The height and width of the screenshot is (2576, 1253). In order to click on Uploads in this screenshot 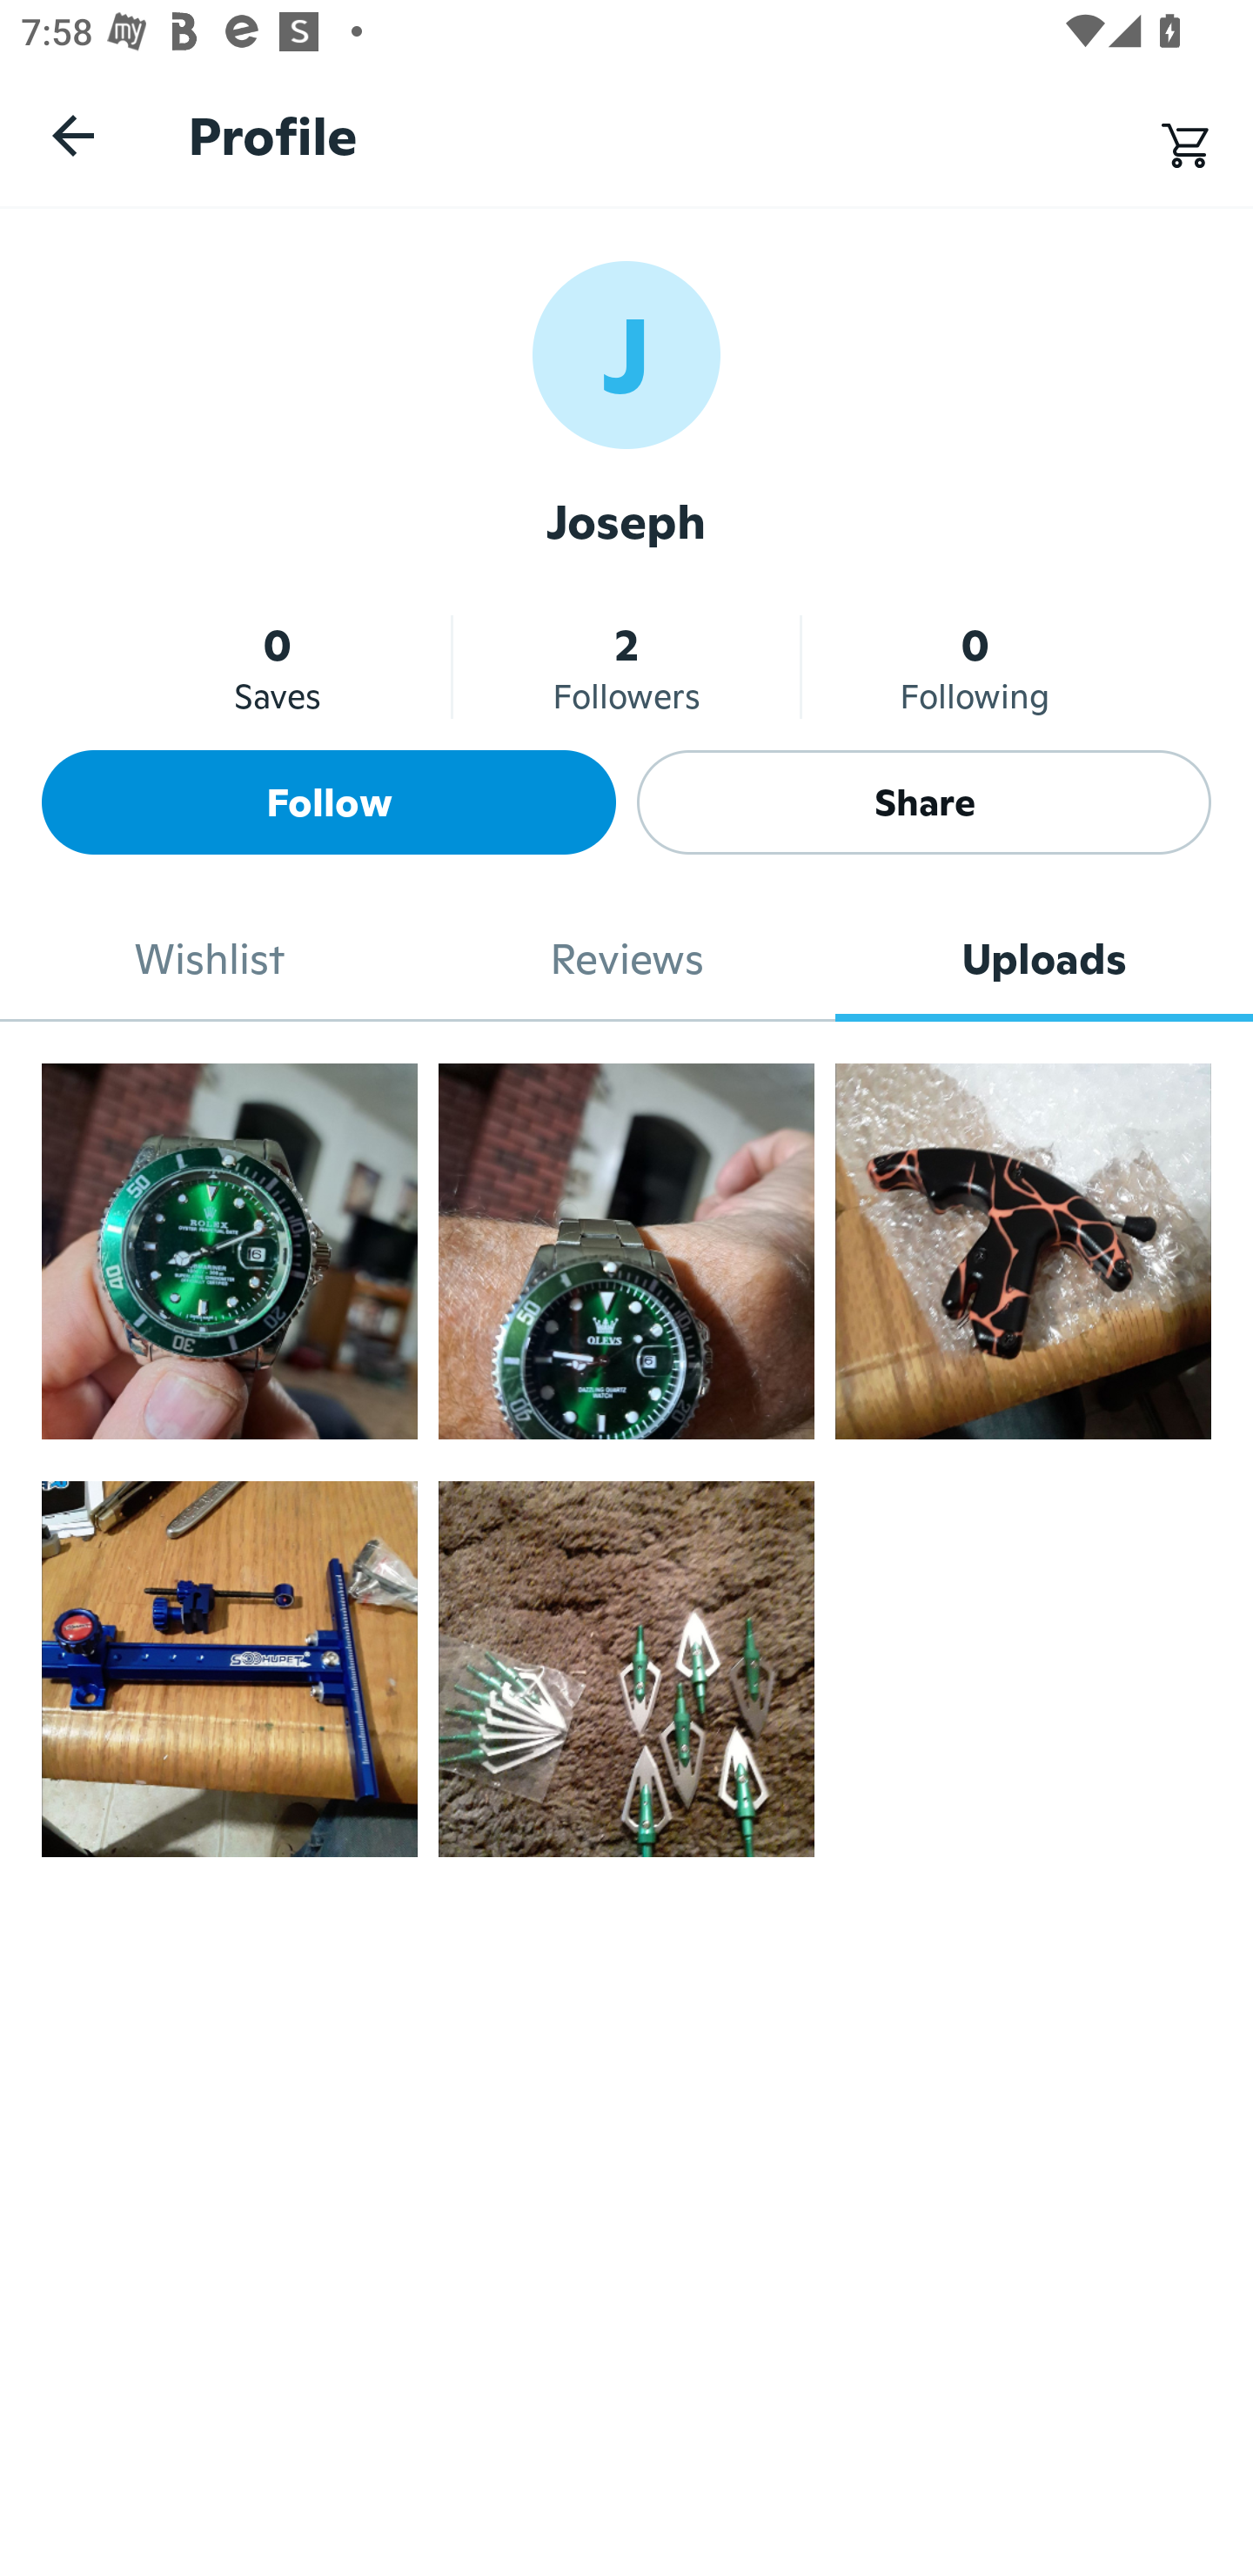, I will do `click(1044, 959)`.